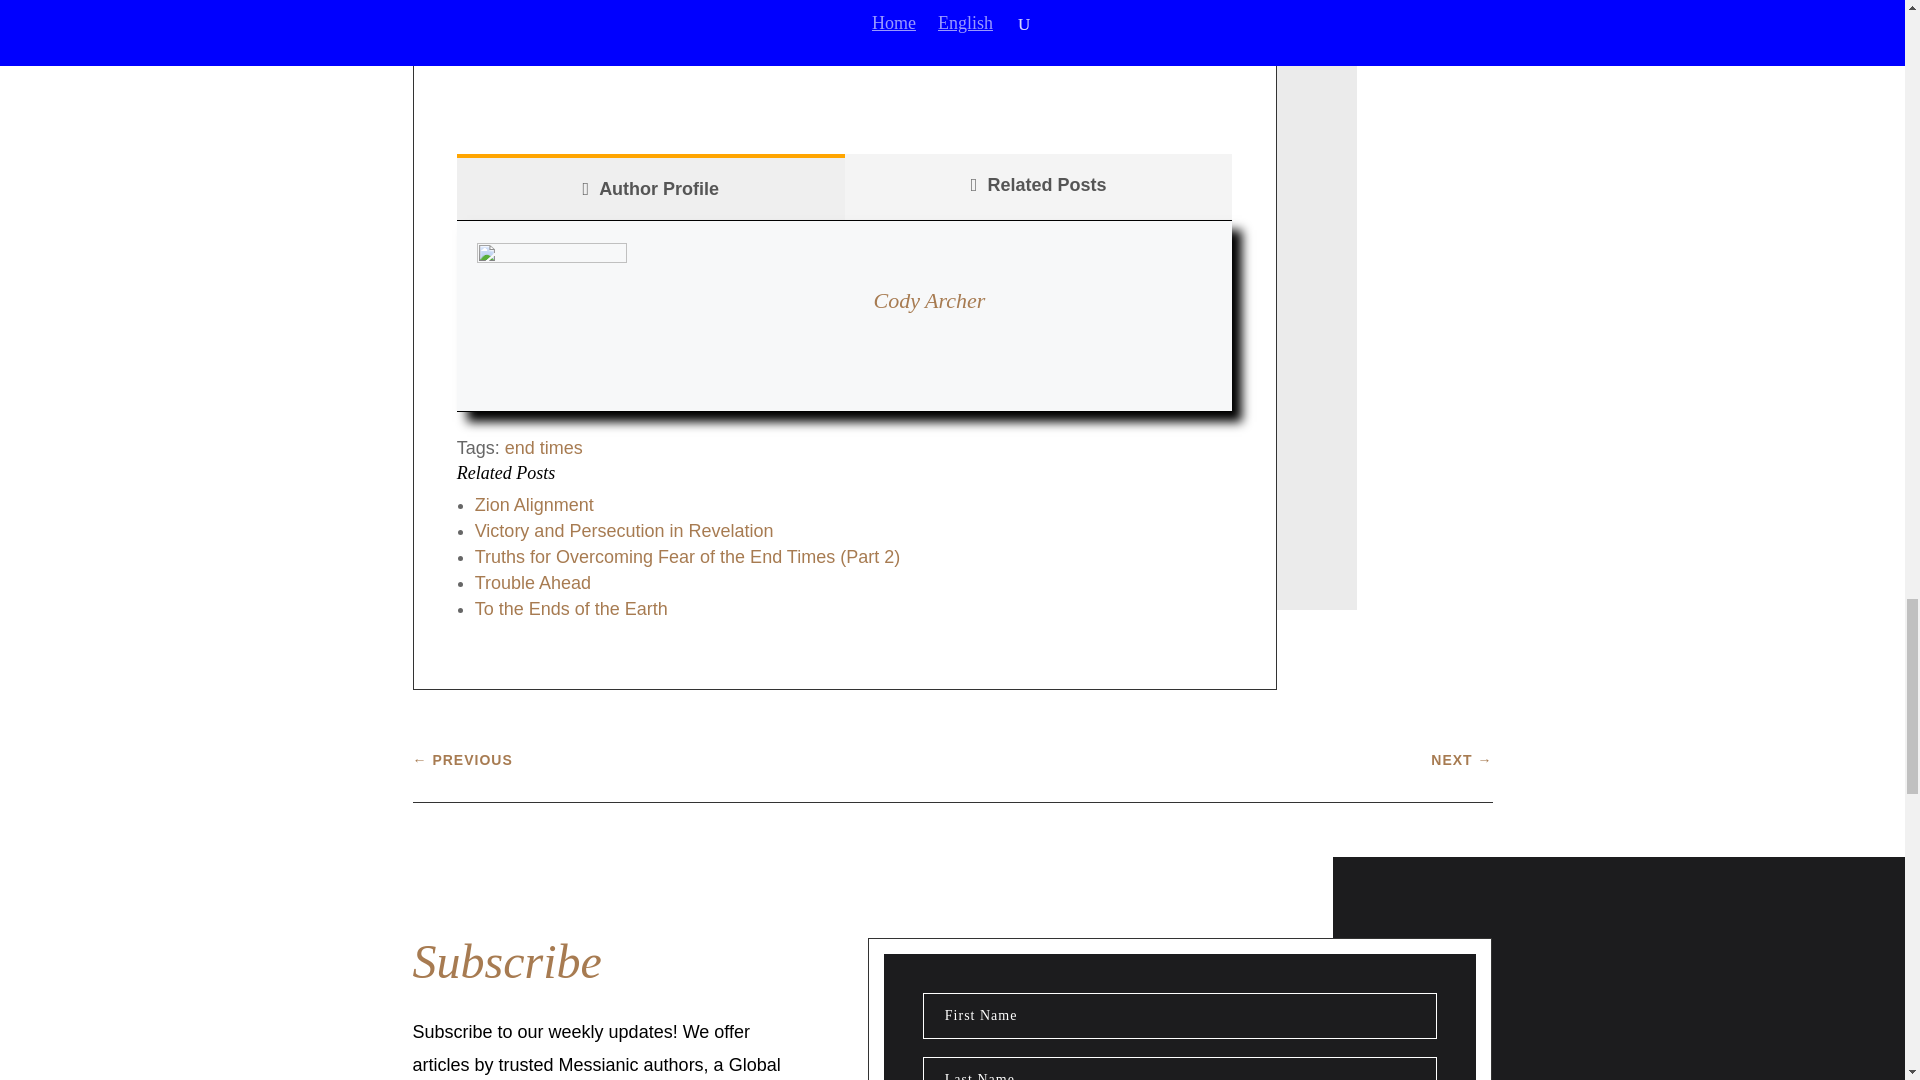  What do you see at coordinates (624, 530) in the screenshot?
I see `Victory and Persecution in Revelation` at bounding box center [624, 530].